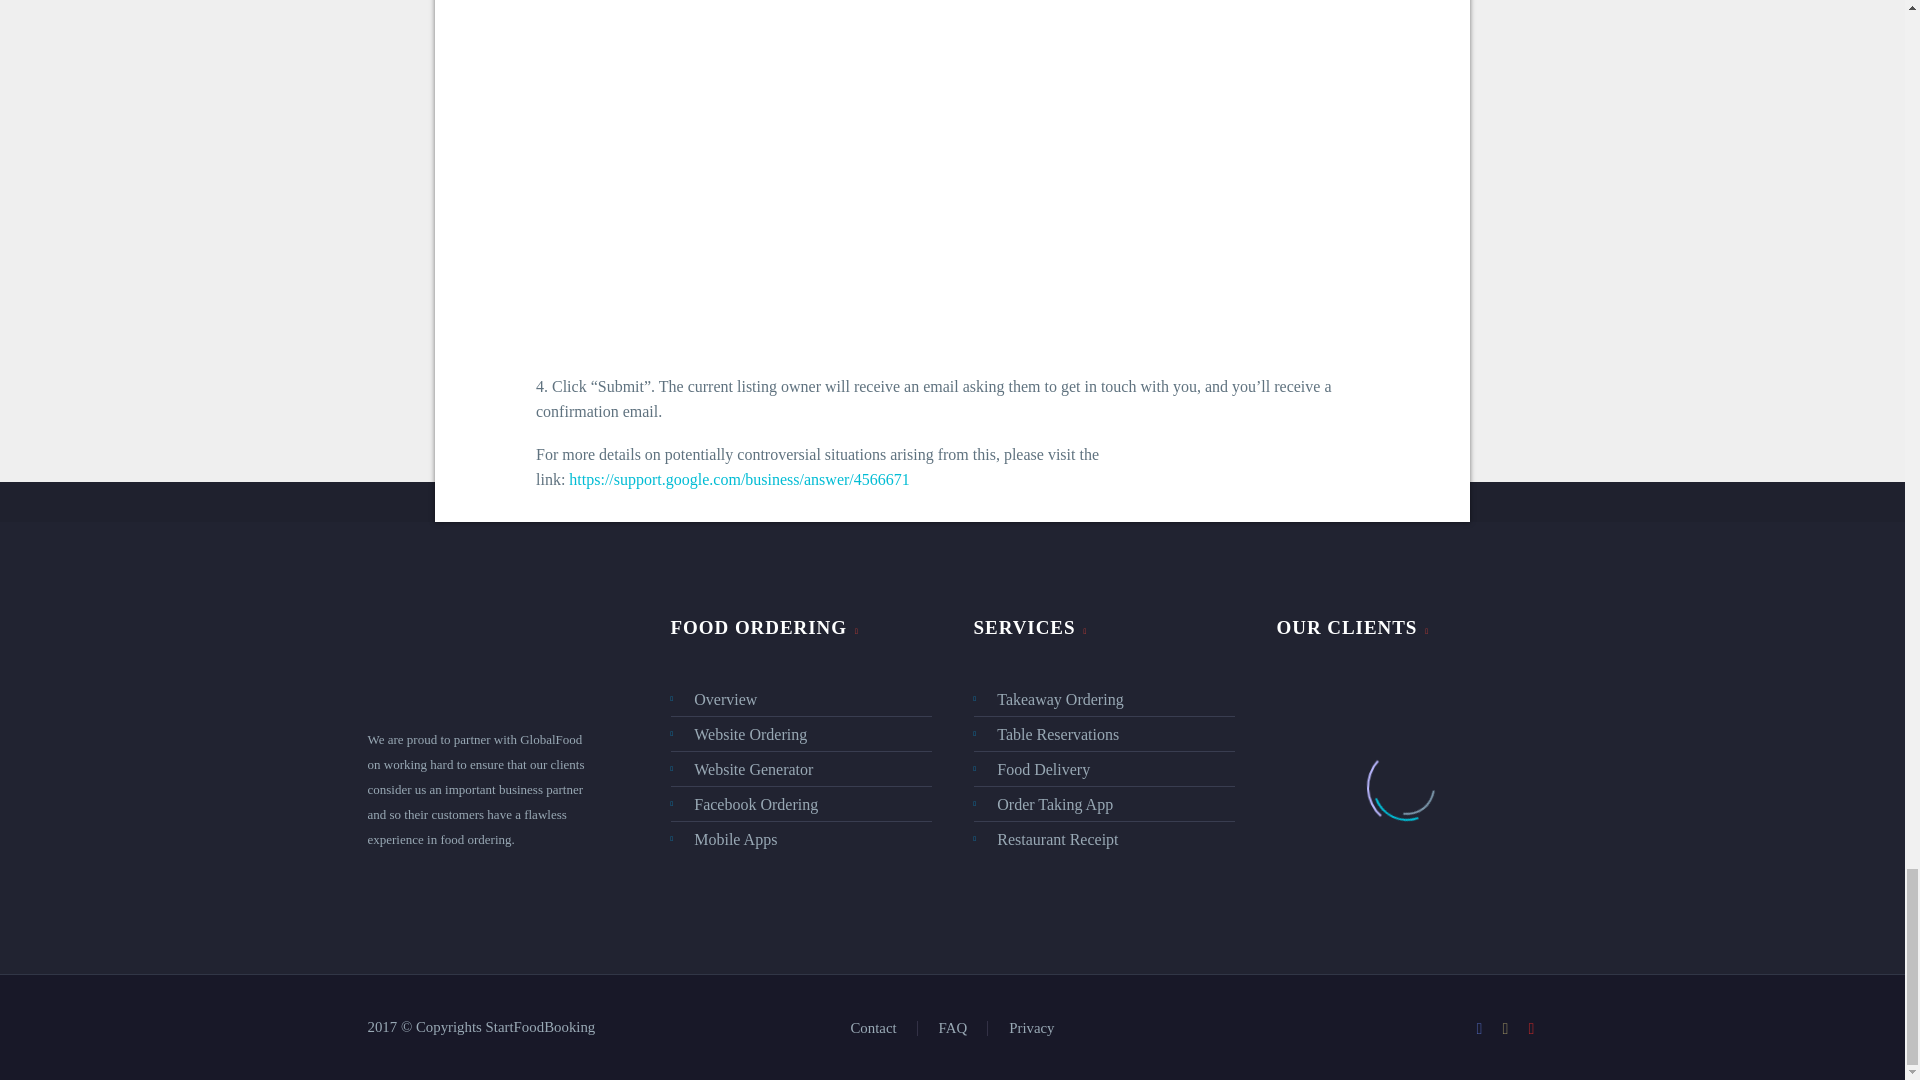 Image resolution: width=1920 pixels, height=1080 pixels. I want to click on Website Ordering, so click(800, 734).